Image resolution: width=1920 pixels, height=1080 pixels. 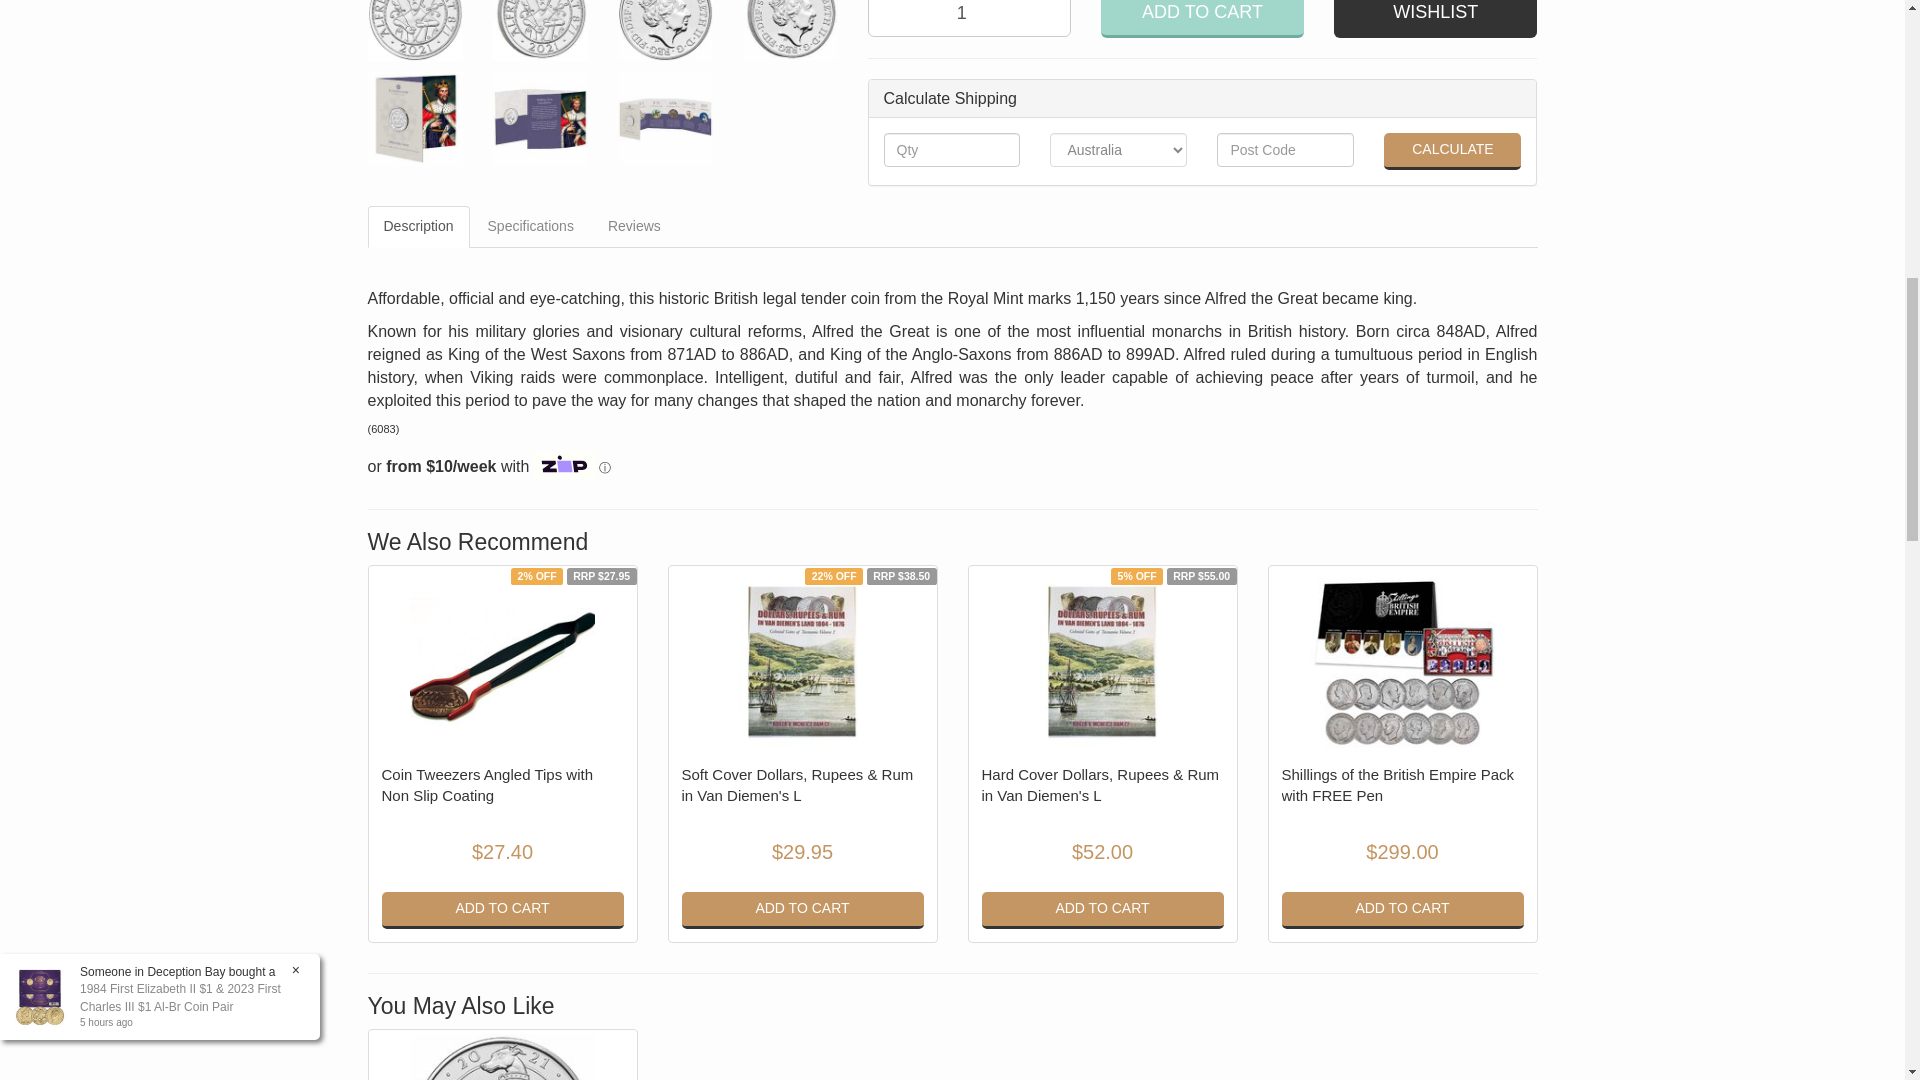 I want to click on Large View, so click(x=789, y=30).